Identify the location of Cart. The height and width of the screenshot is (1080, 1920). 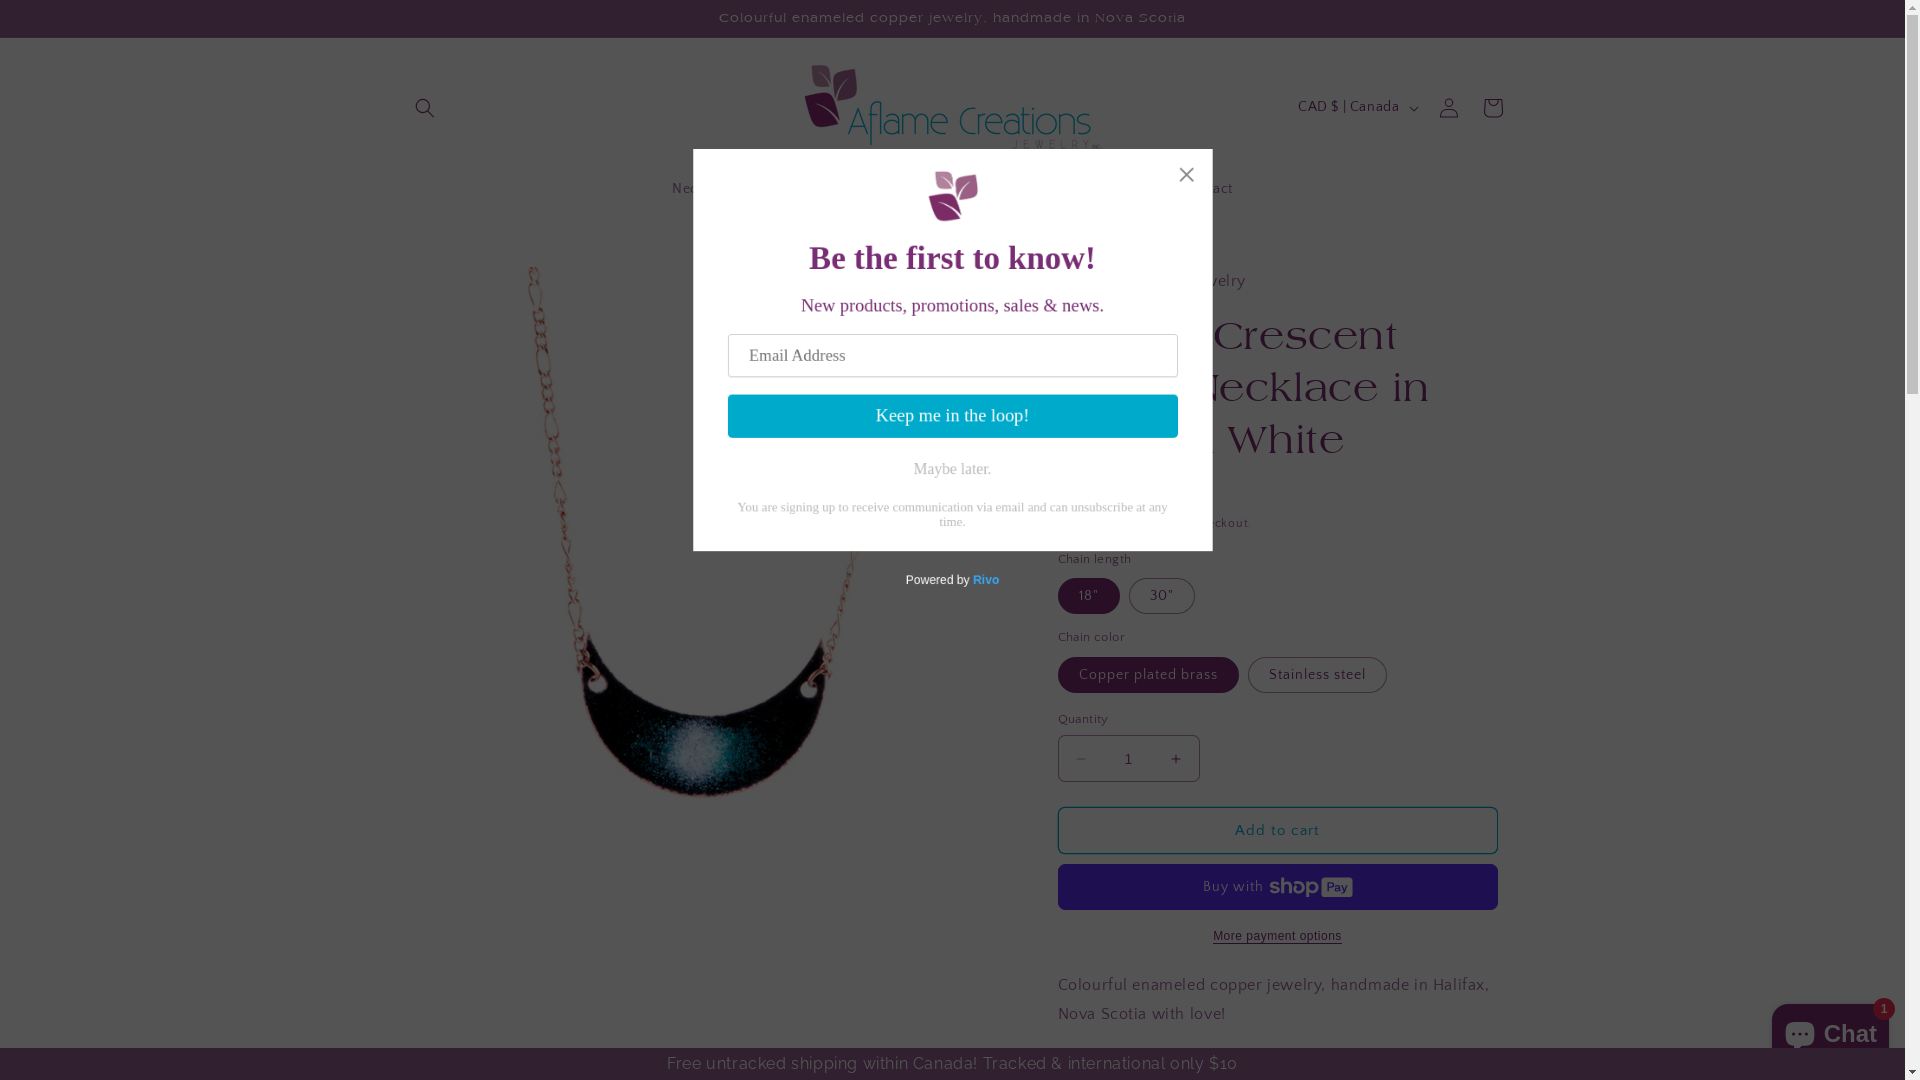
(1492, 108).